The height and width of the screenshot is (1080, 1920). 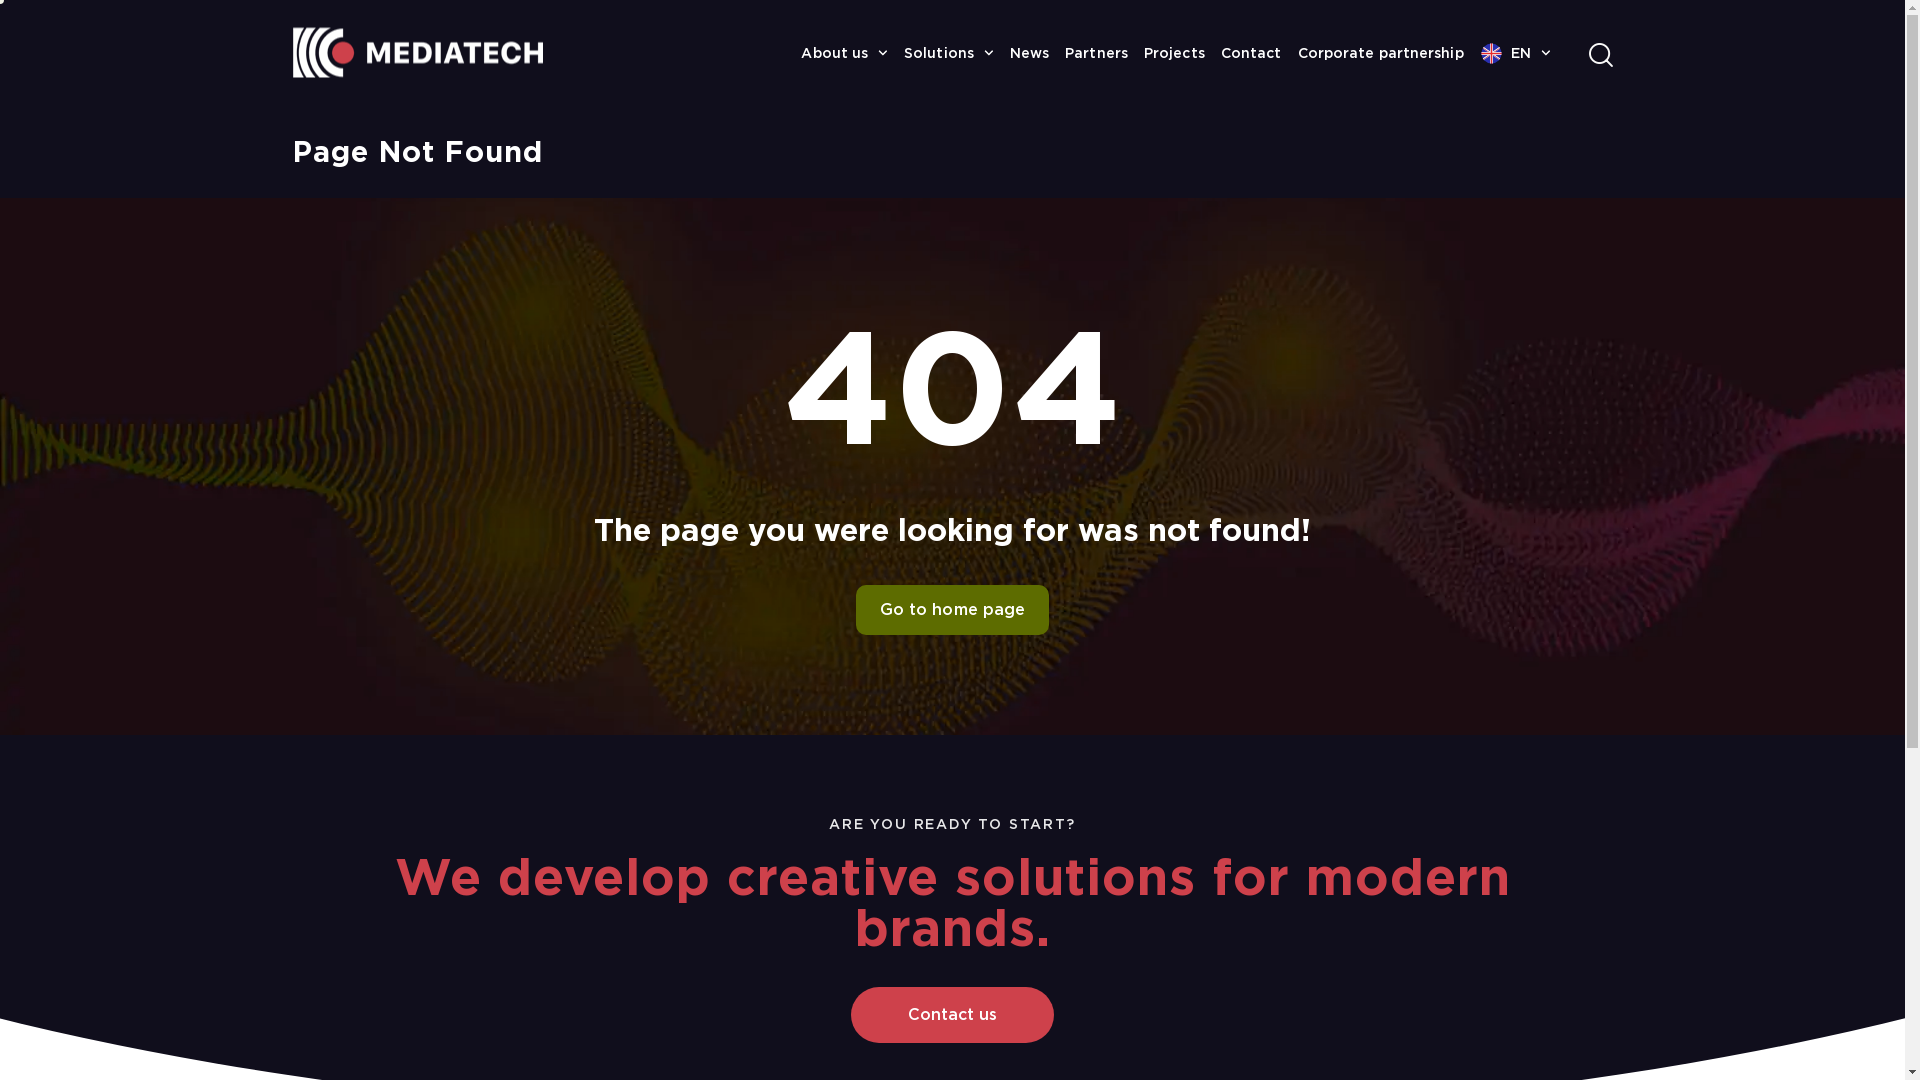 What do you see at coordinates (952, 1015) in the screenshot?
I see `Contact us` at bounding box center [952, 1015].